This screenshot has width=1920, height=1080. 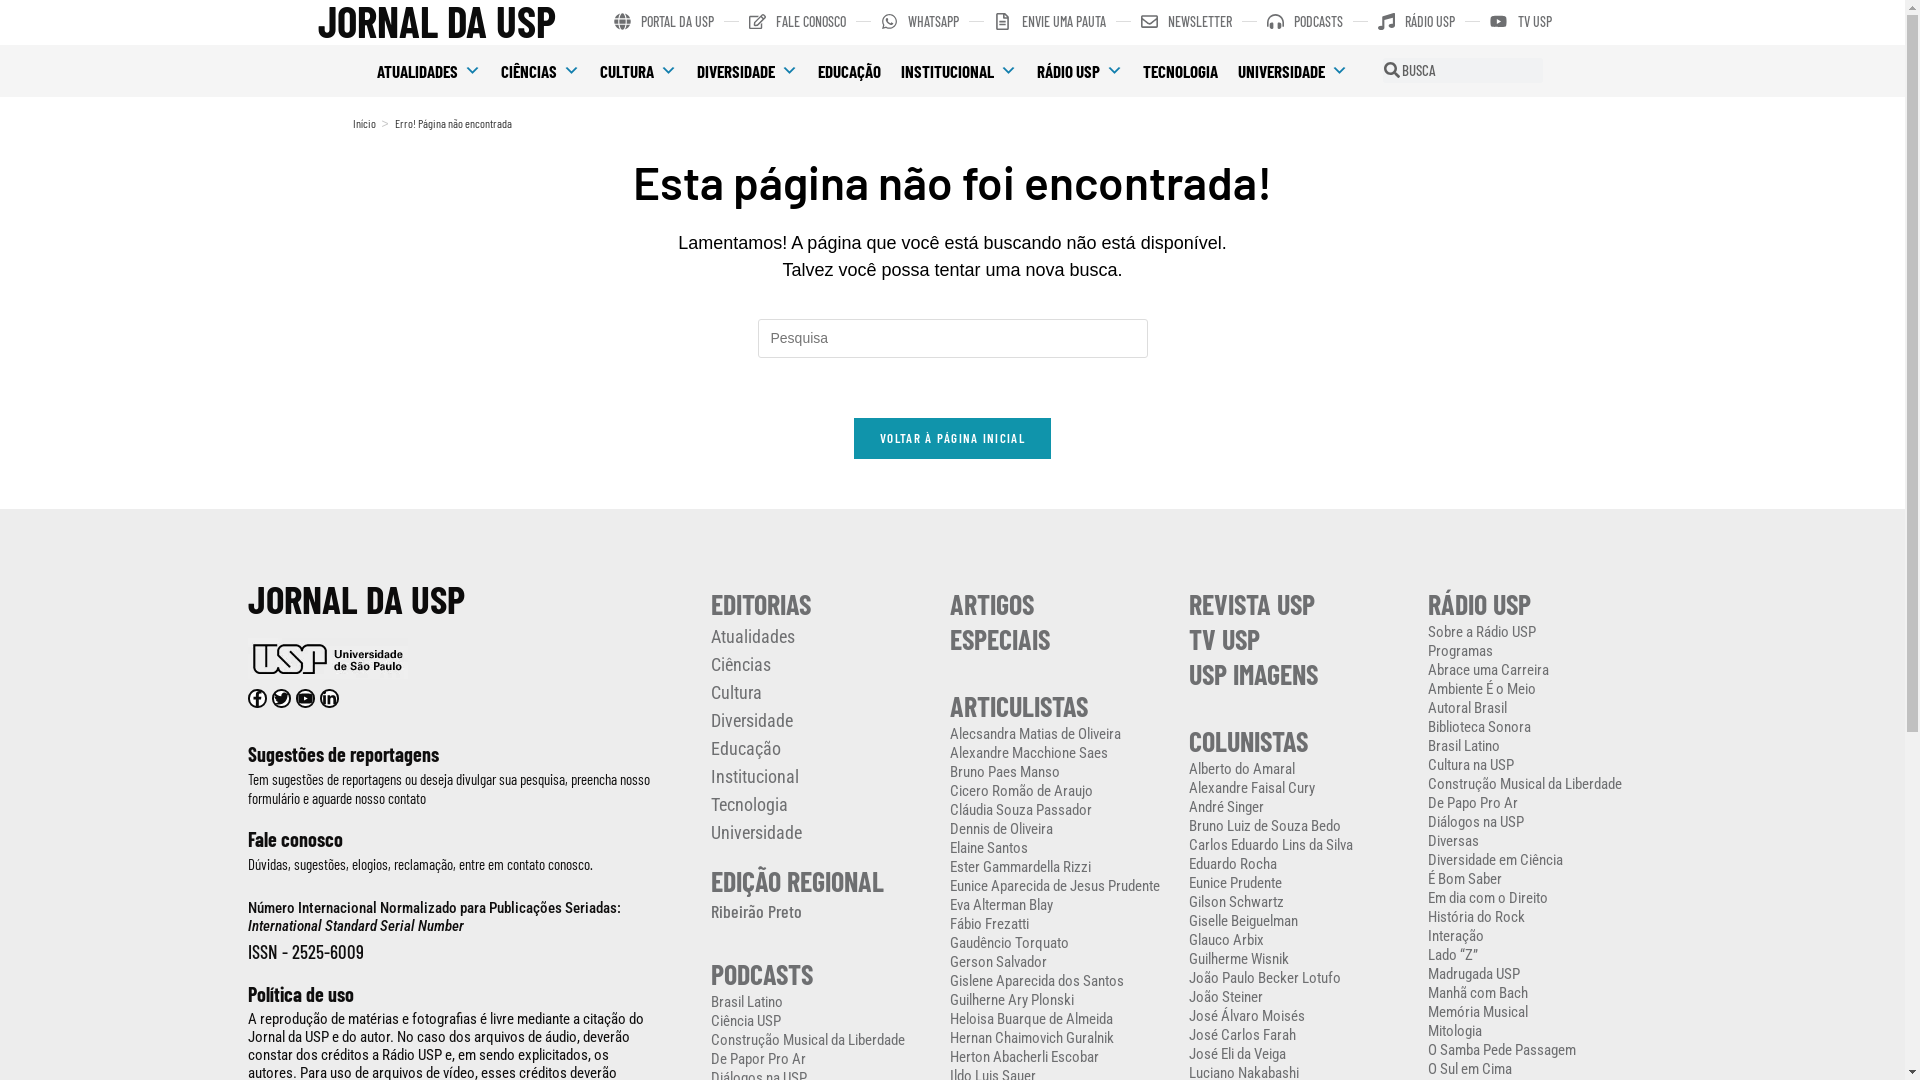 What do you see at coordinates (1298, 902) in the screenshot?
I see `Gilson Schwartz` at bounding box center [1298, 902].